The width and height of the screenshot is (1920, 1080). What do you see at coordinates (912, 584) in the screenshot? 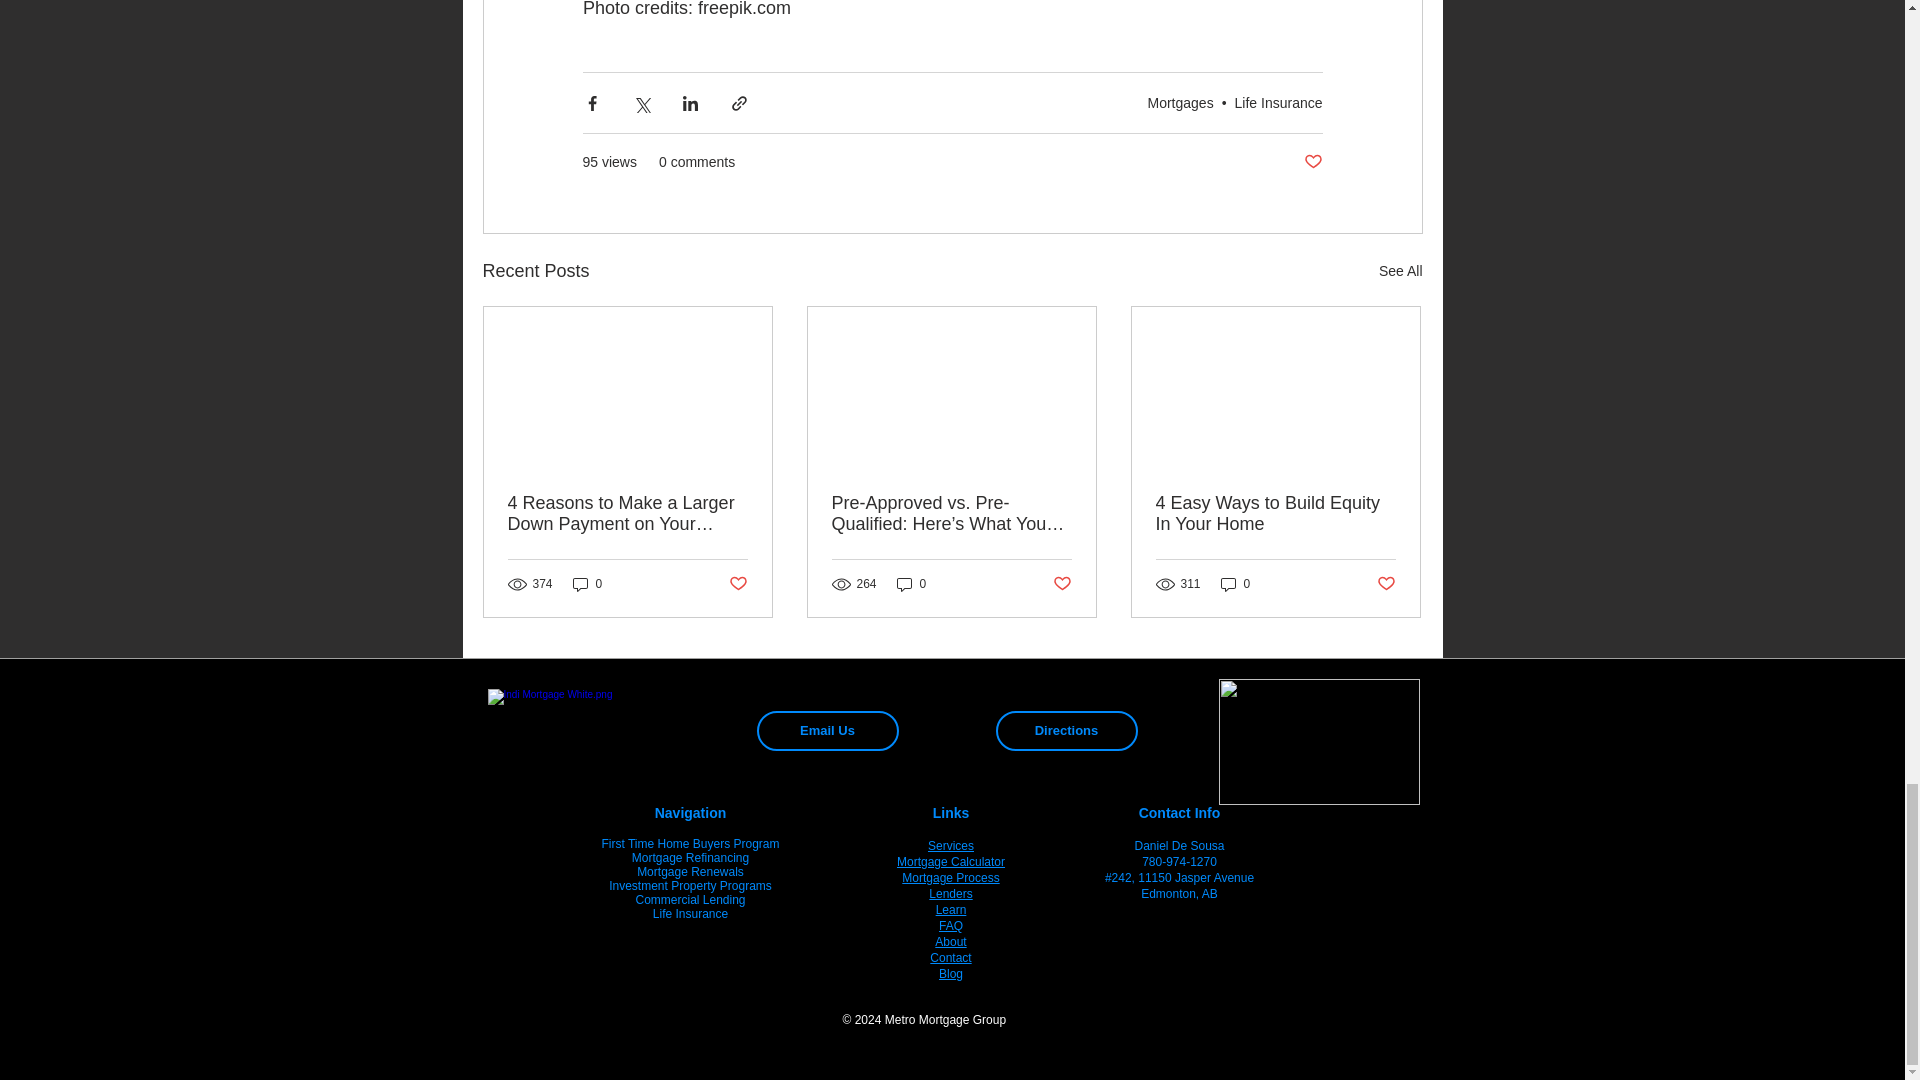
I see `0` at bounding box center [912, 584].